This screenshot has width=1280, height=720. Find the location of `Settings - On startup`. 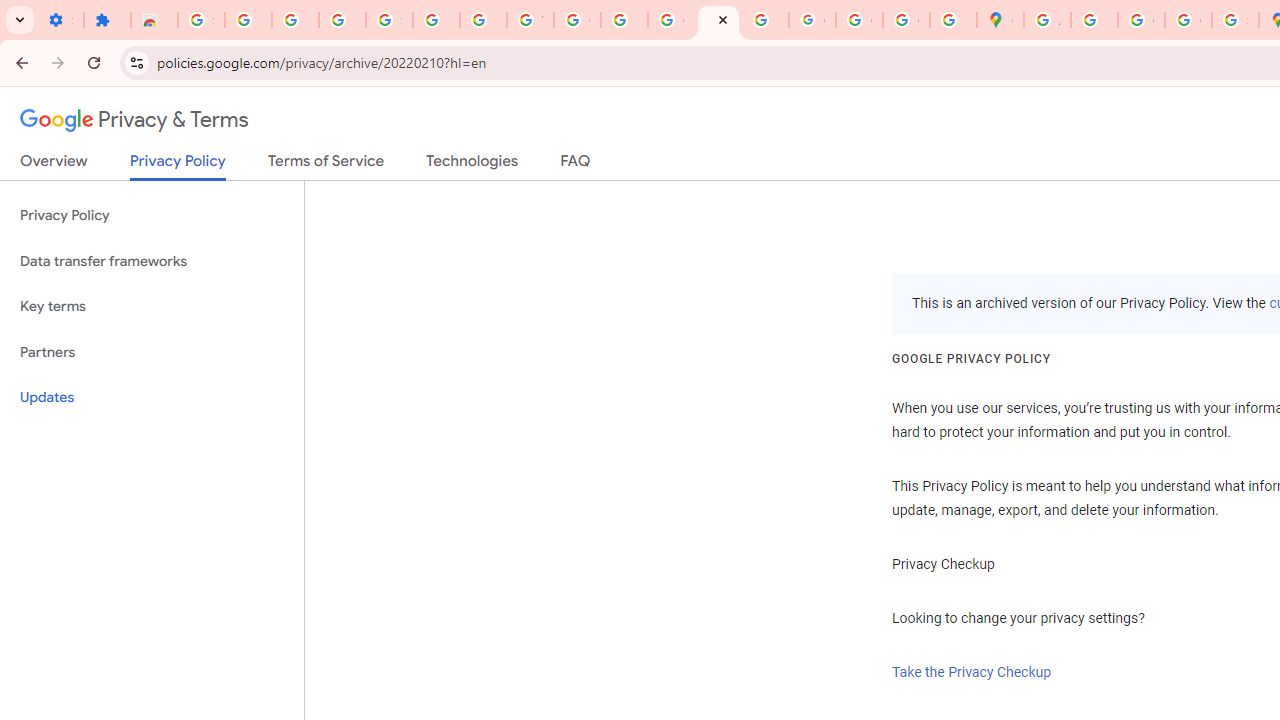

Settings - On startup is located at coordinates (60, 20).